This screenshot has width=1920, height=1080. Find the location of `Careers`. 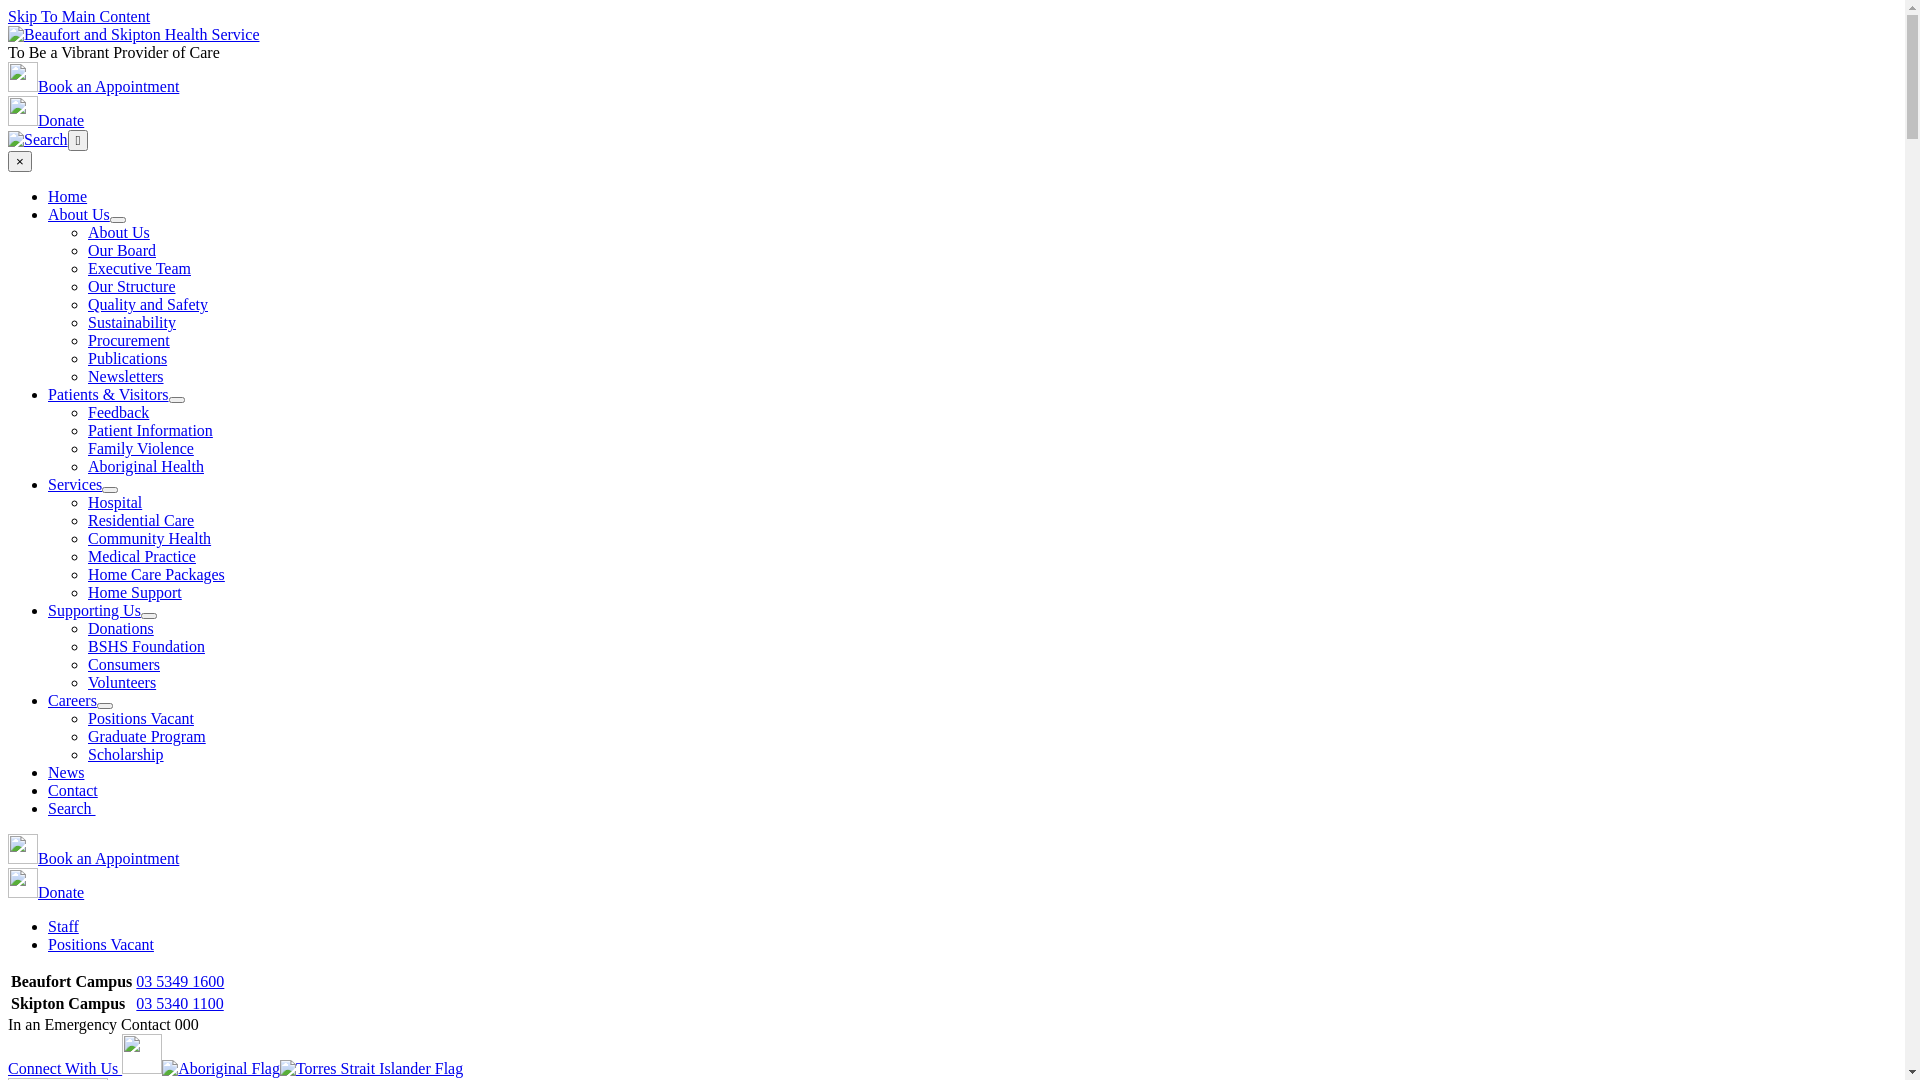

Careers is located at coordinates (72, 700).